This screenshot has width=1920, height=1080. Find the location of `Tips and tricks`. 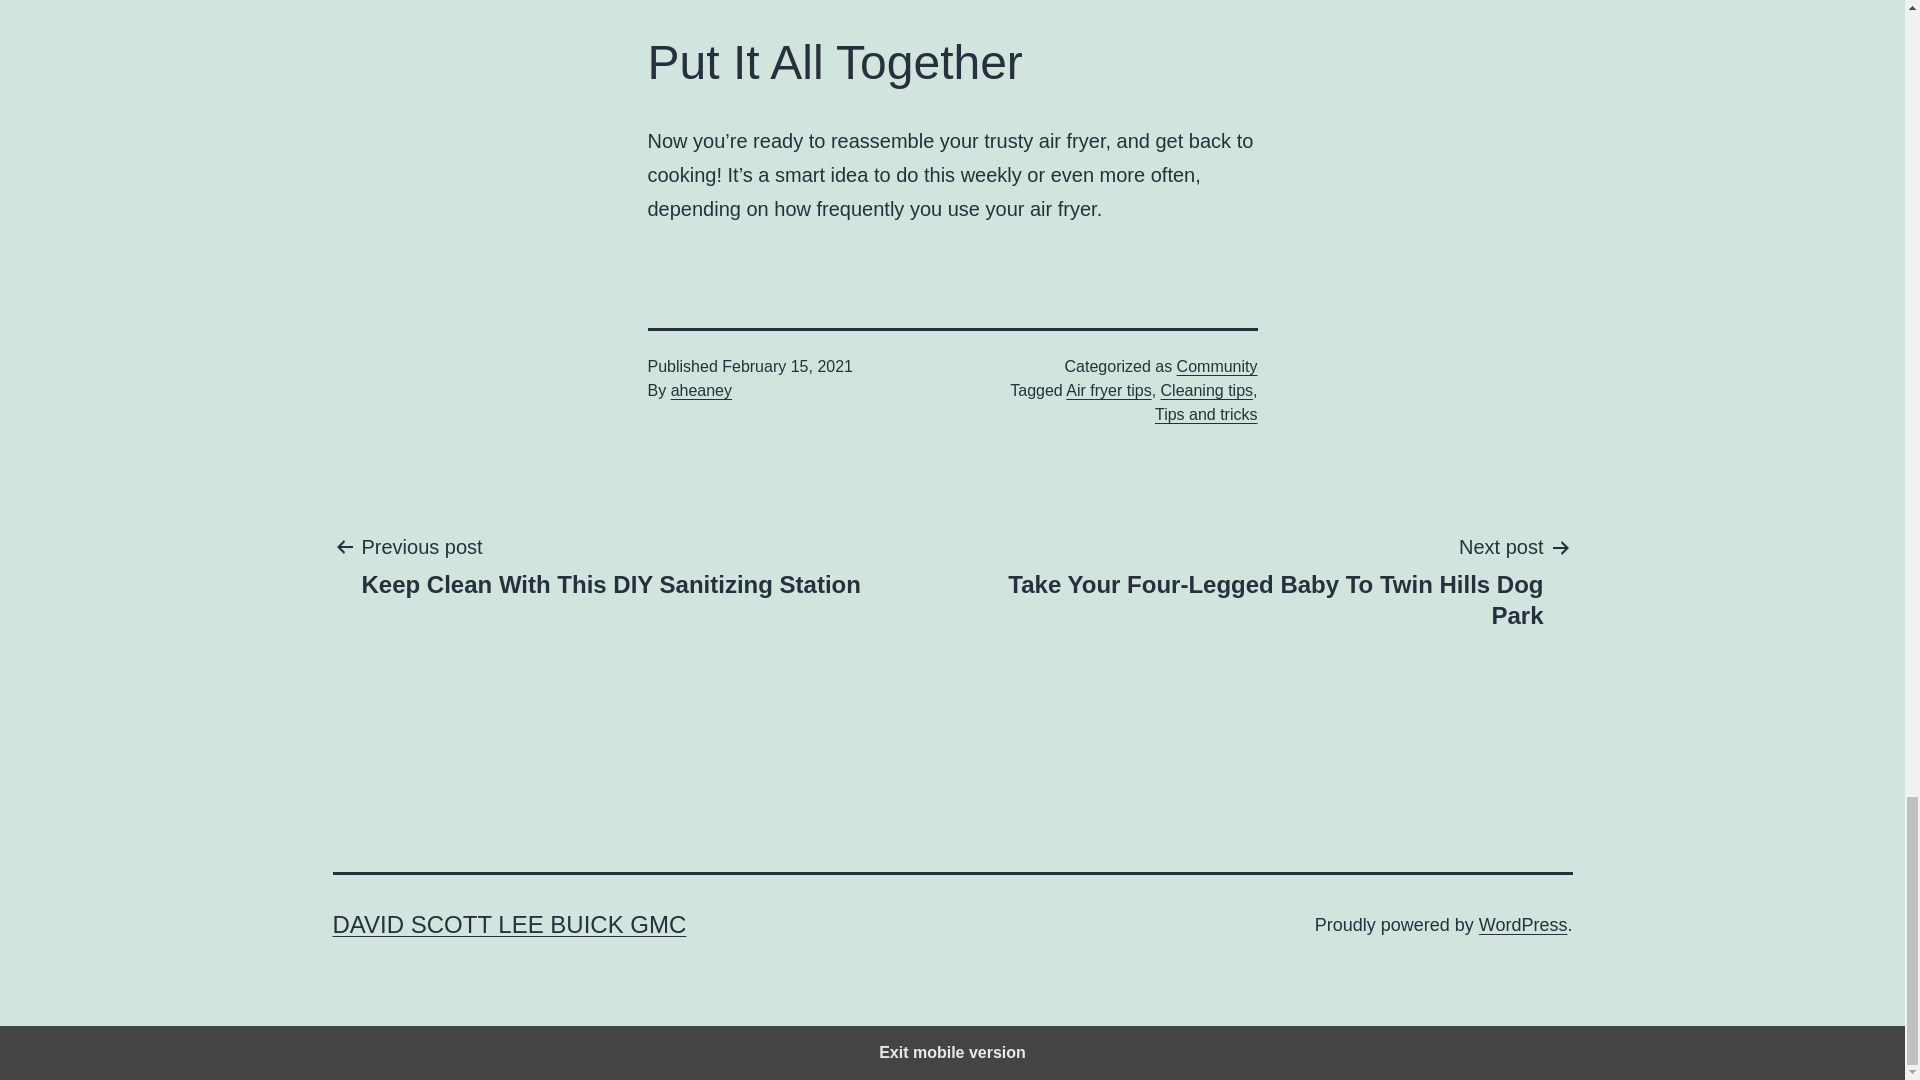

Tips and tricks is located at coordinates (1206, 414).